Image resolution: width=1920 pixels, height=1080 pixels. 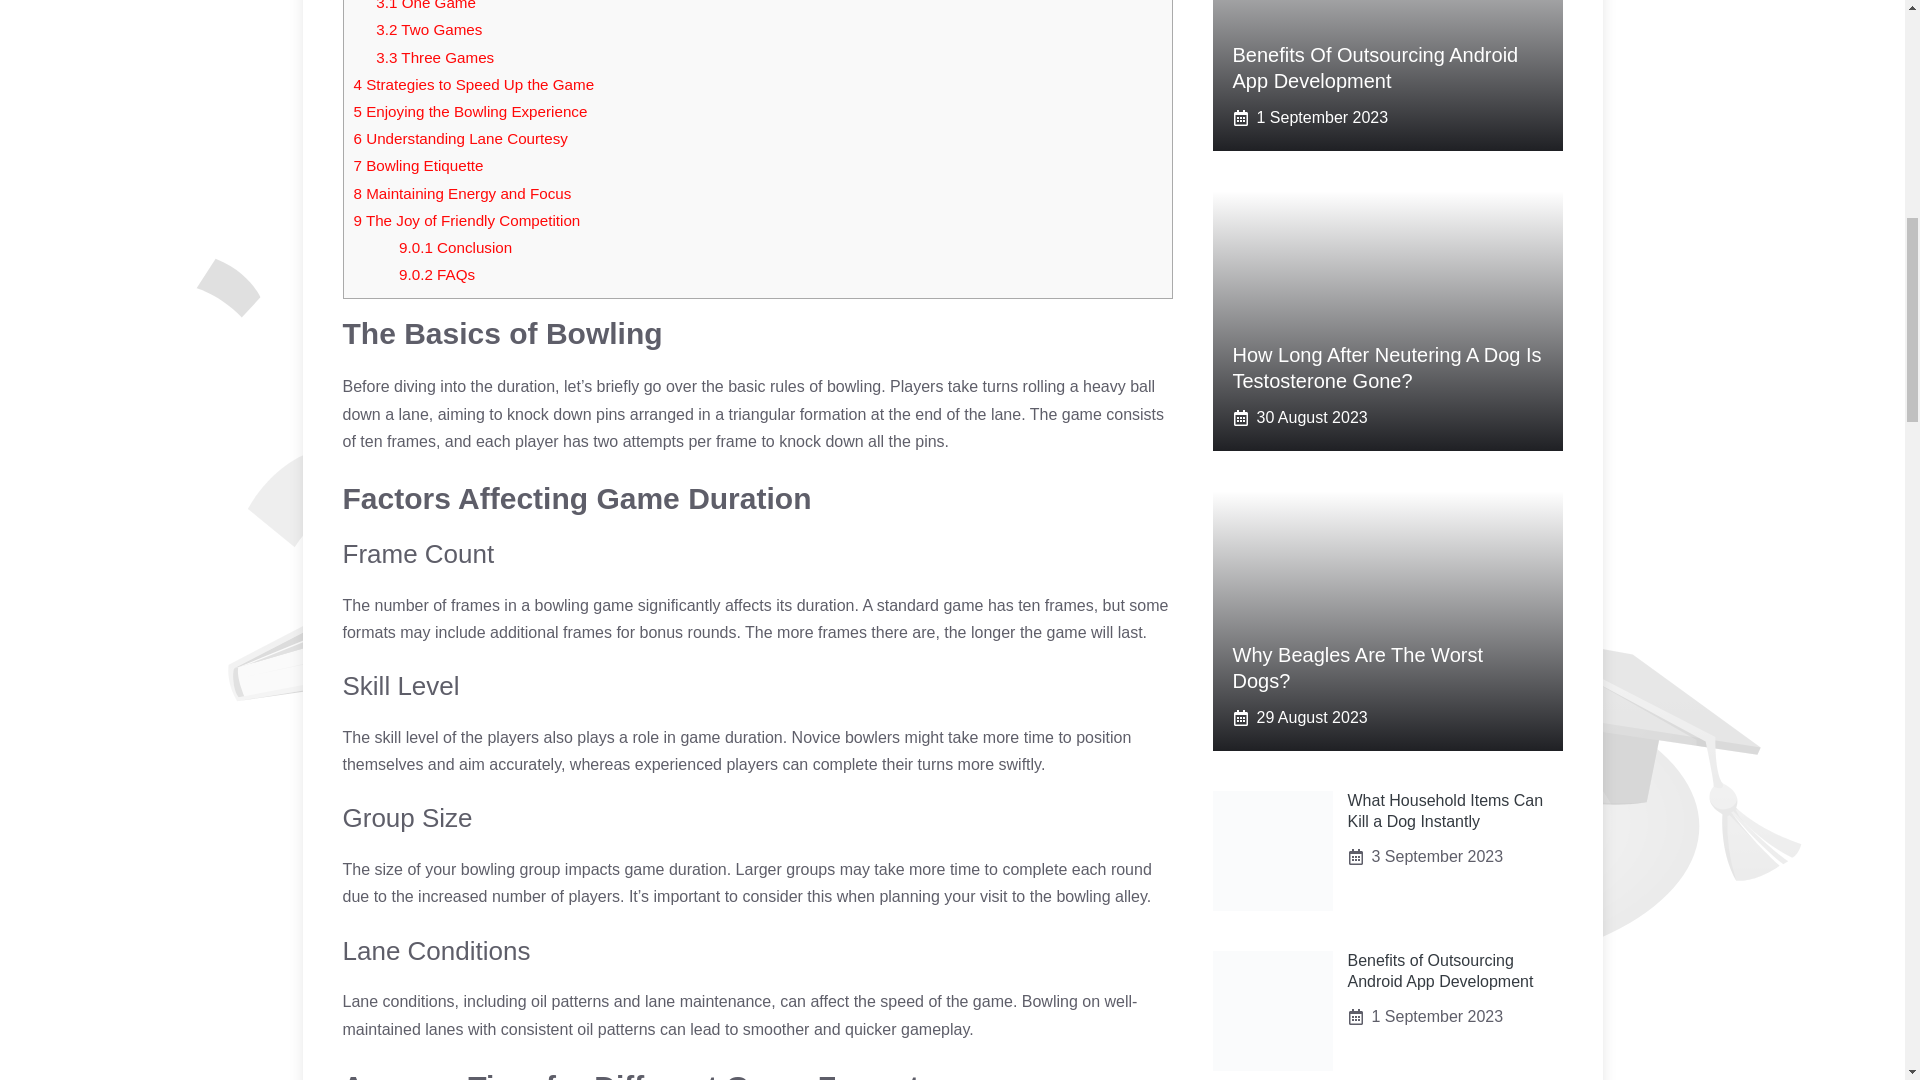 I want to click on 4 Strategies to Speed Up the Game, so click(x=474, y=84).